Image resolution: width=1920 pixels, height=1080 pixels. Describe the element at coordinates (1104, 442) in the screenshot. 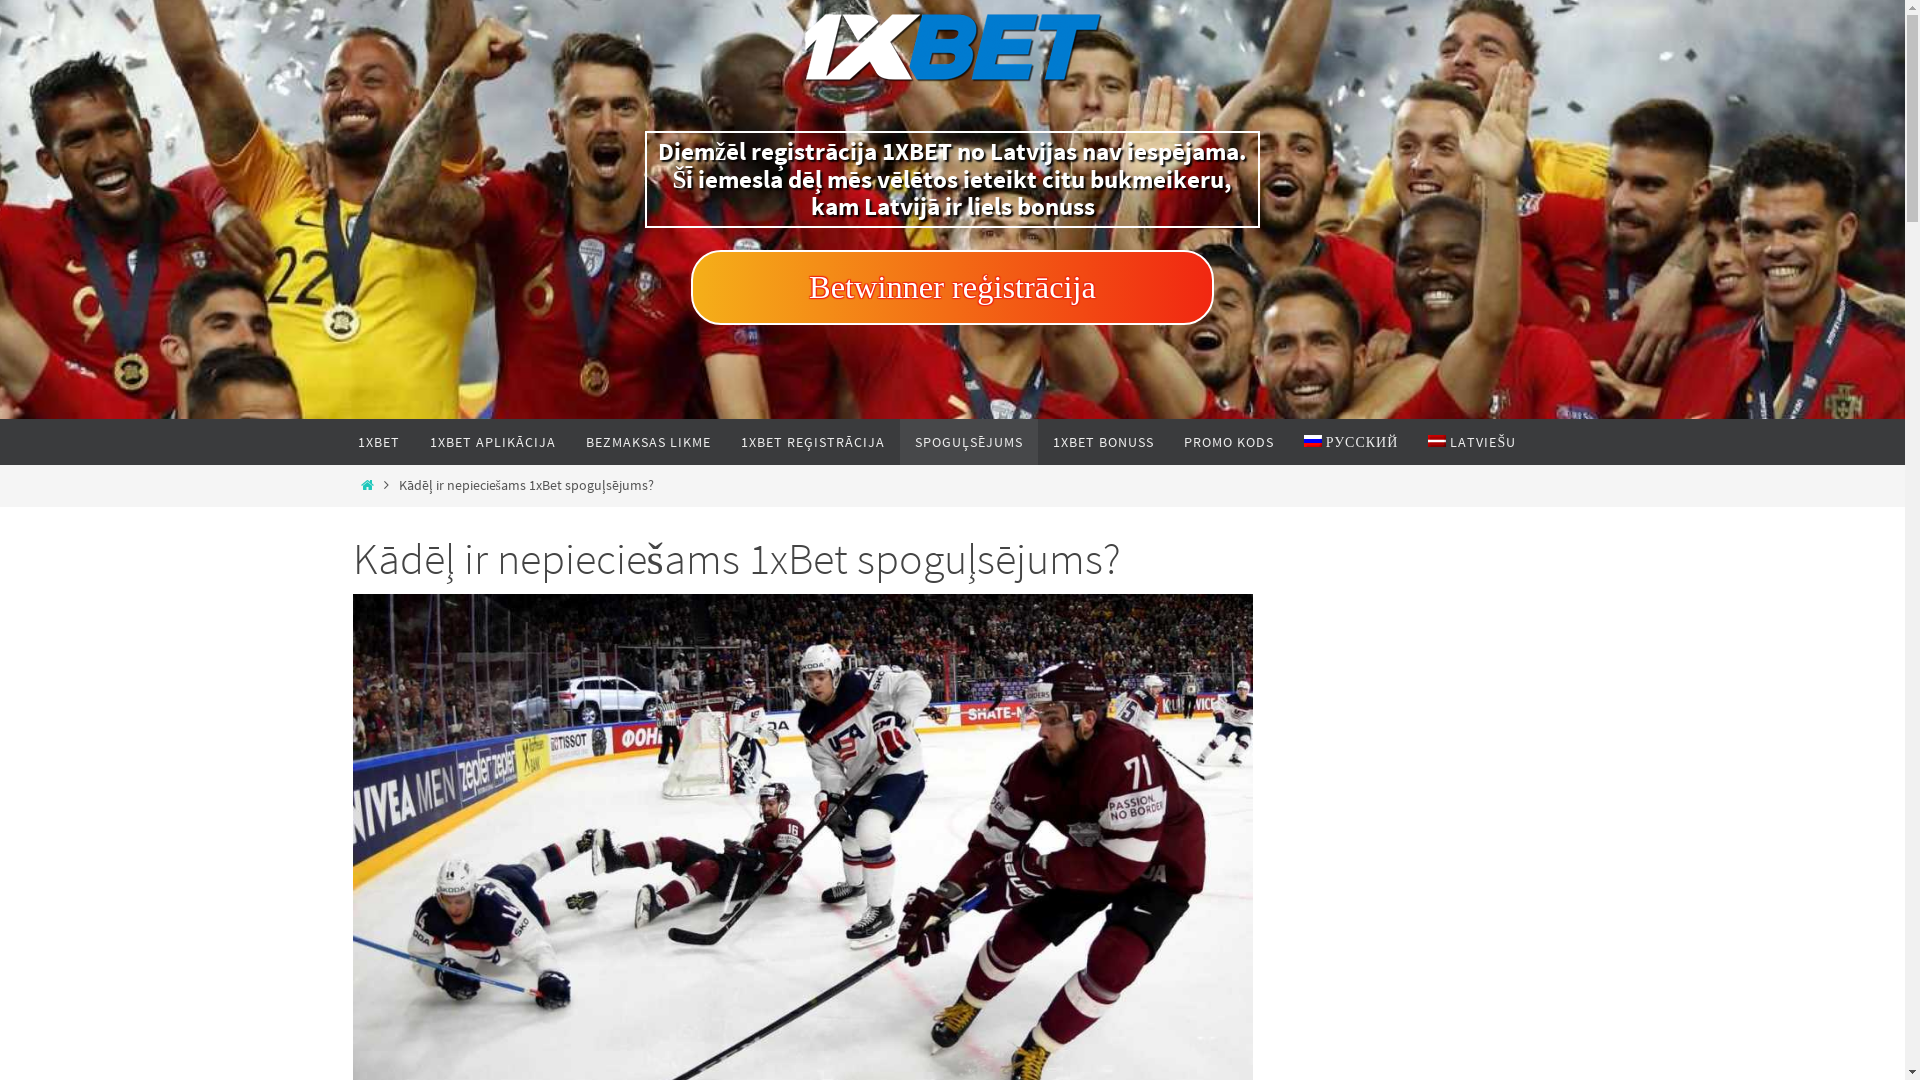

I see `1XBET BONUSS` at that location.